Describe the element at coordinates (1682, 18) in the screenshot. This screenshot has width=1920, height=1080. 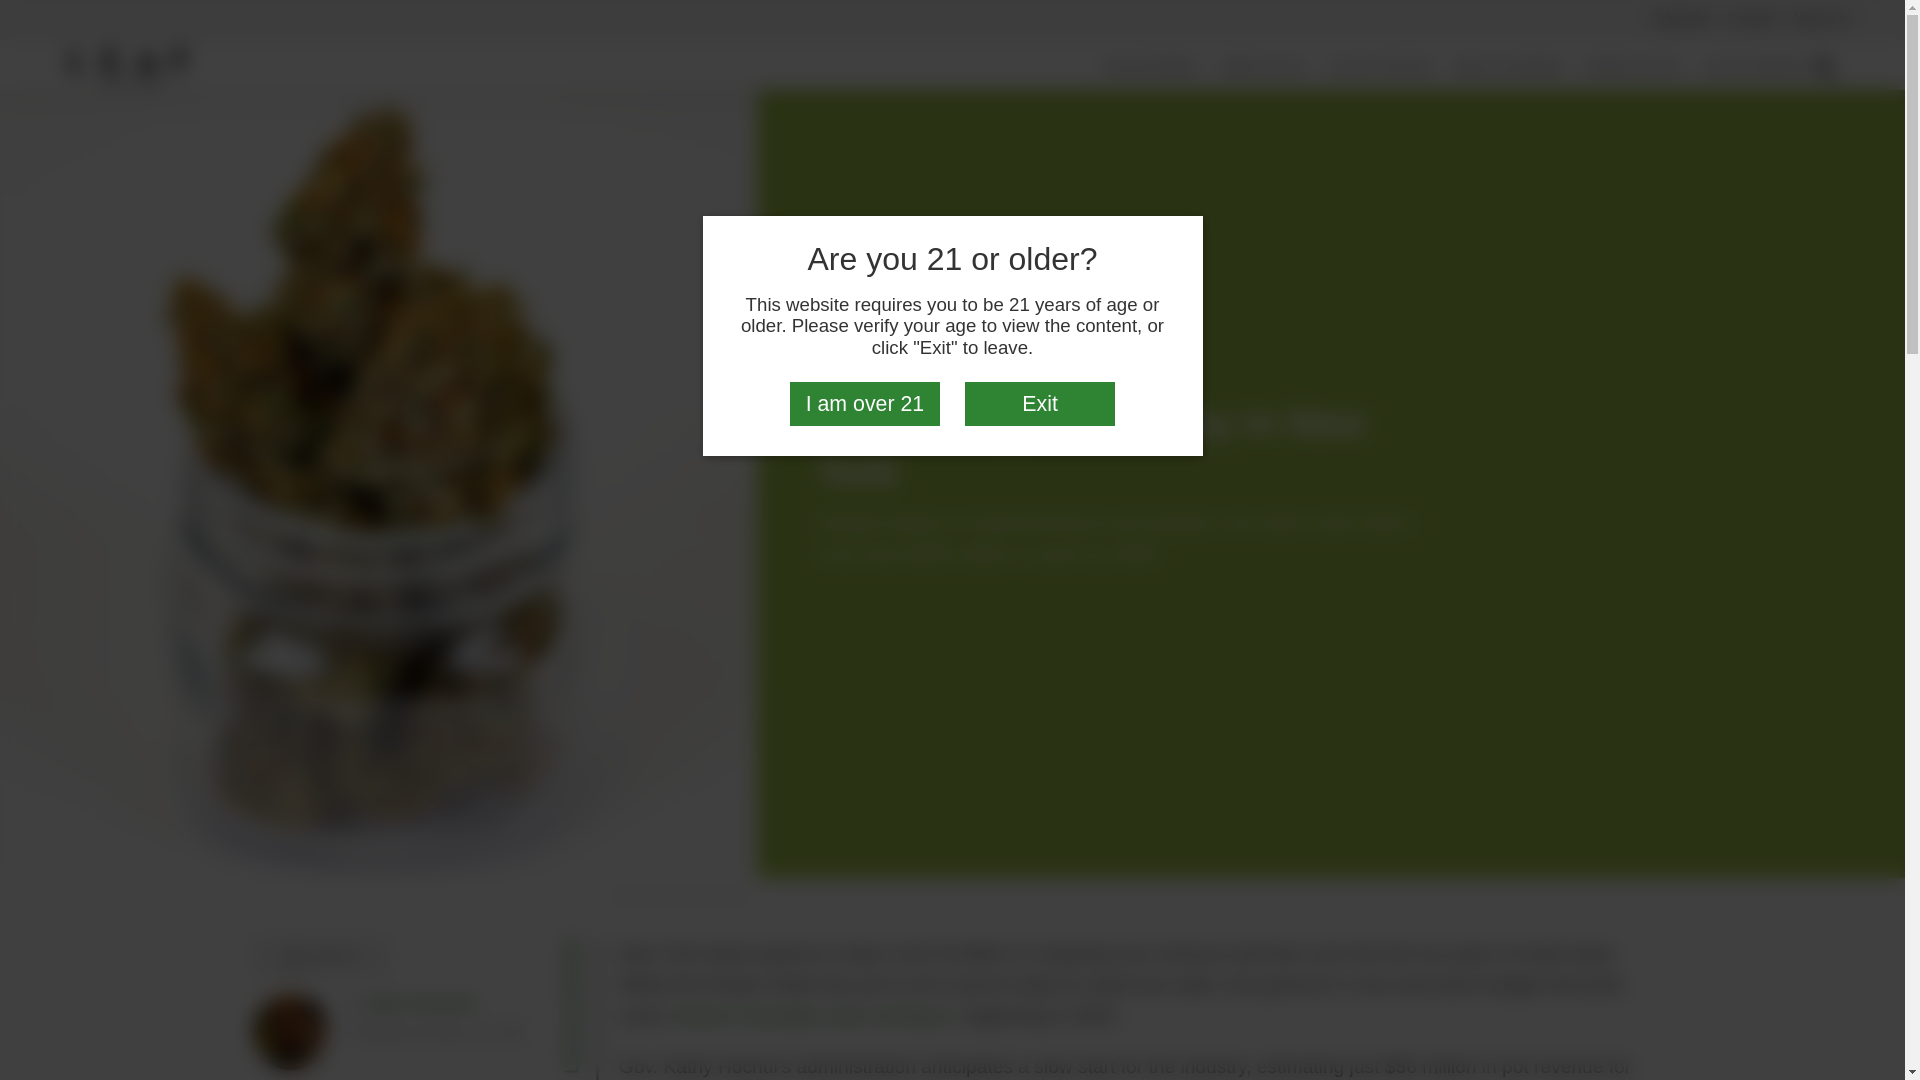
I see `Advertise` at that location.